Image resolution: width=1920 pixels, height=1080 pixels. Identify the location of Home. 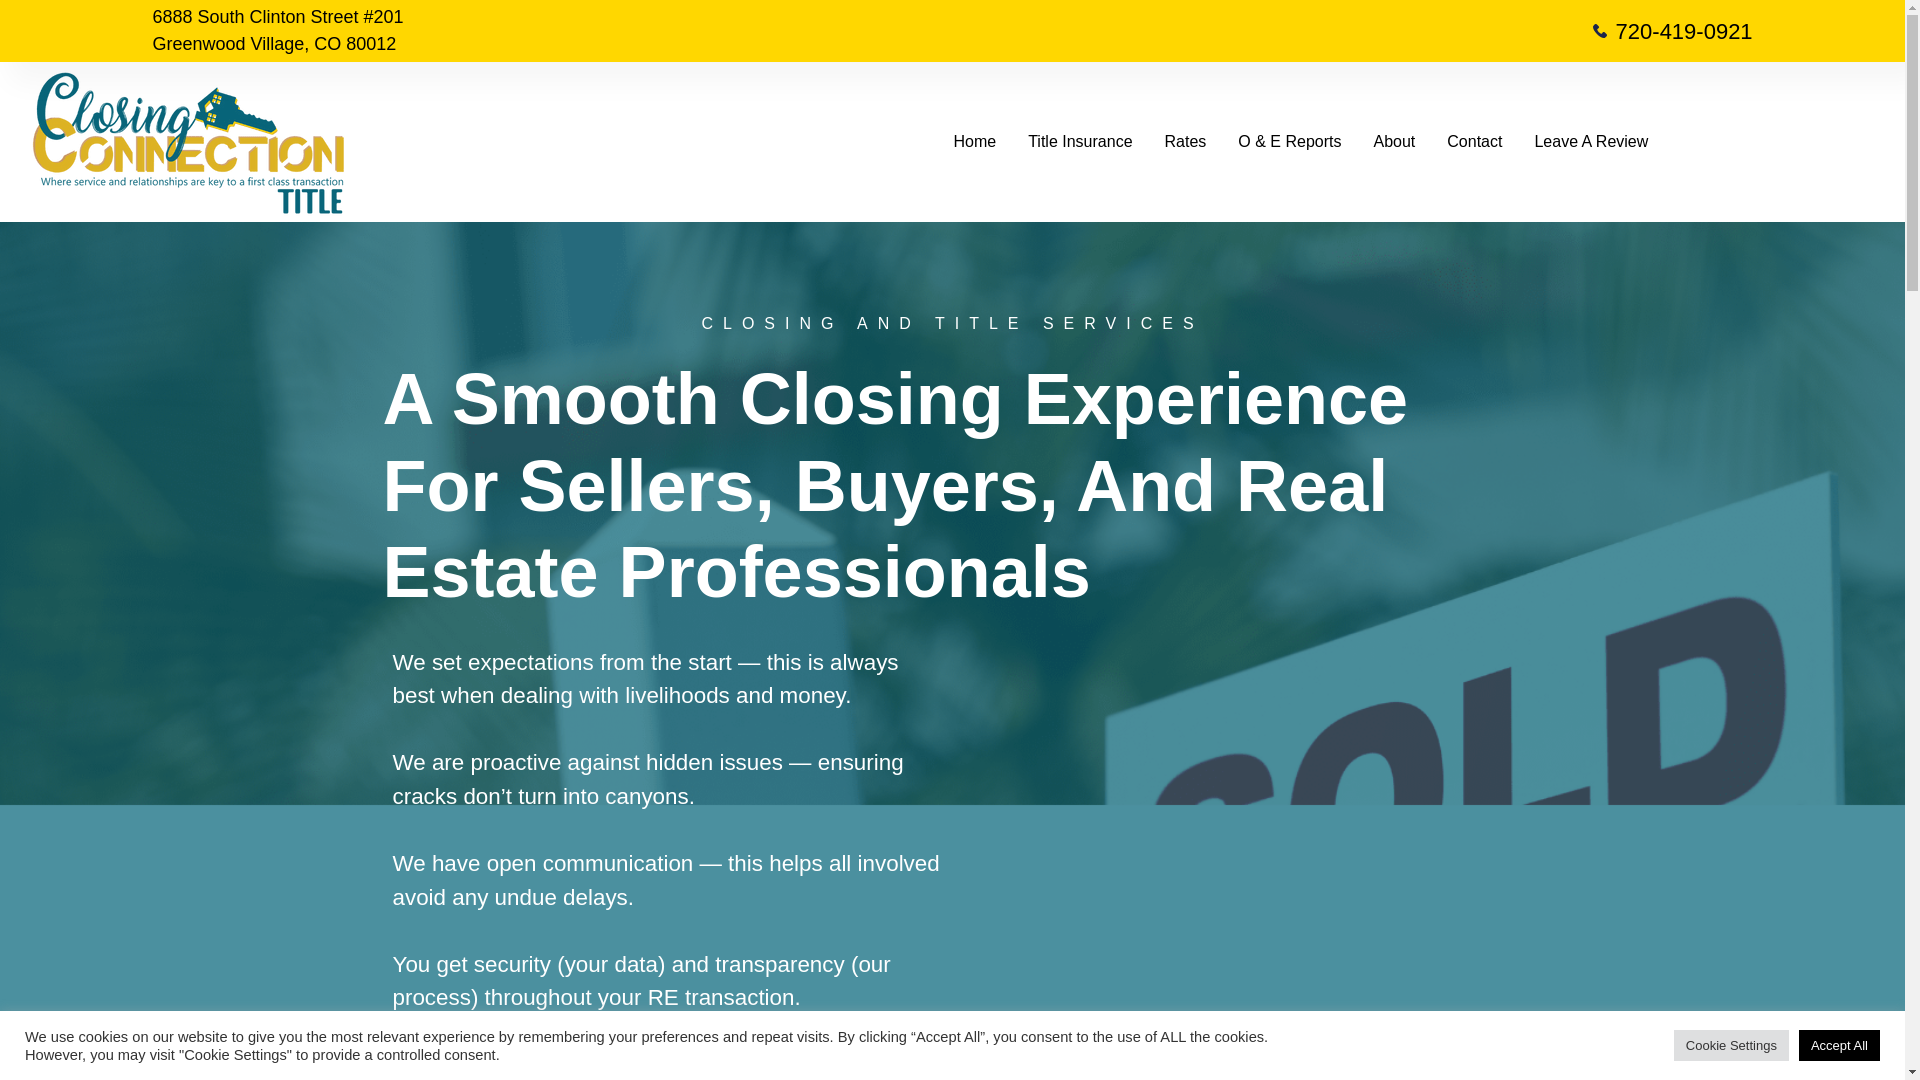
(974, 142).